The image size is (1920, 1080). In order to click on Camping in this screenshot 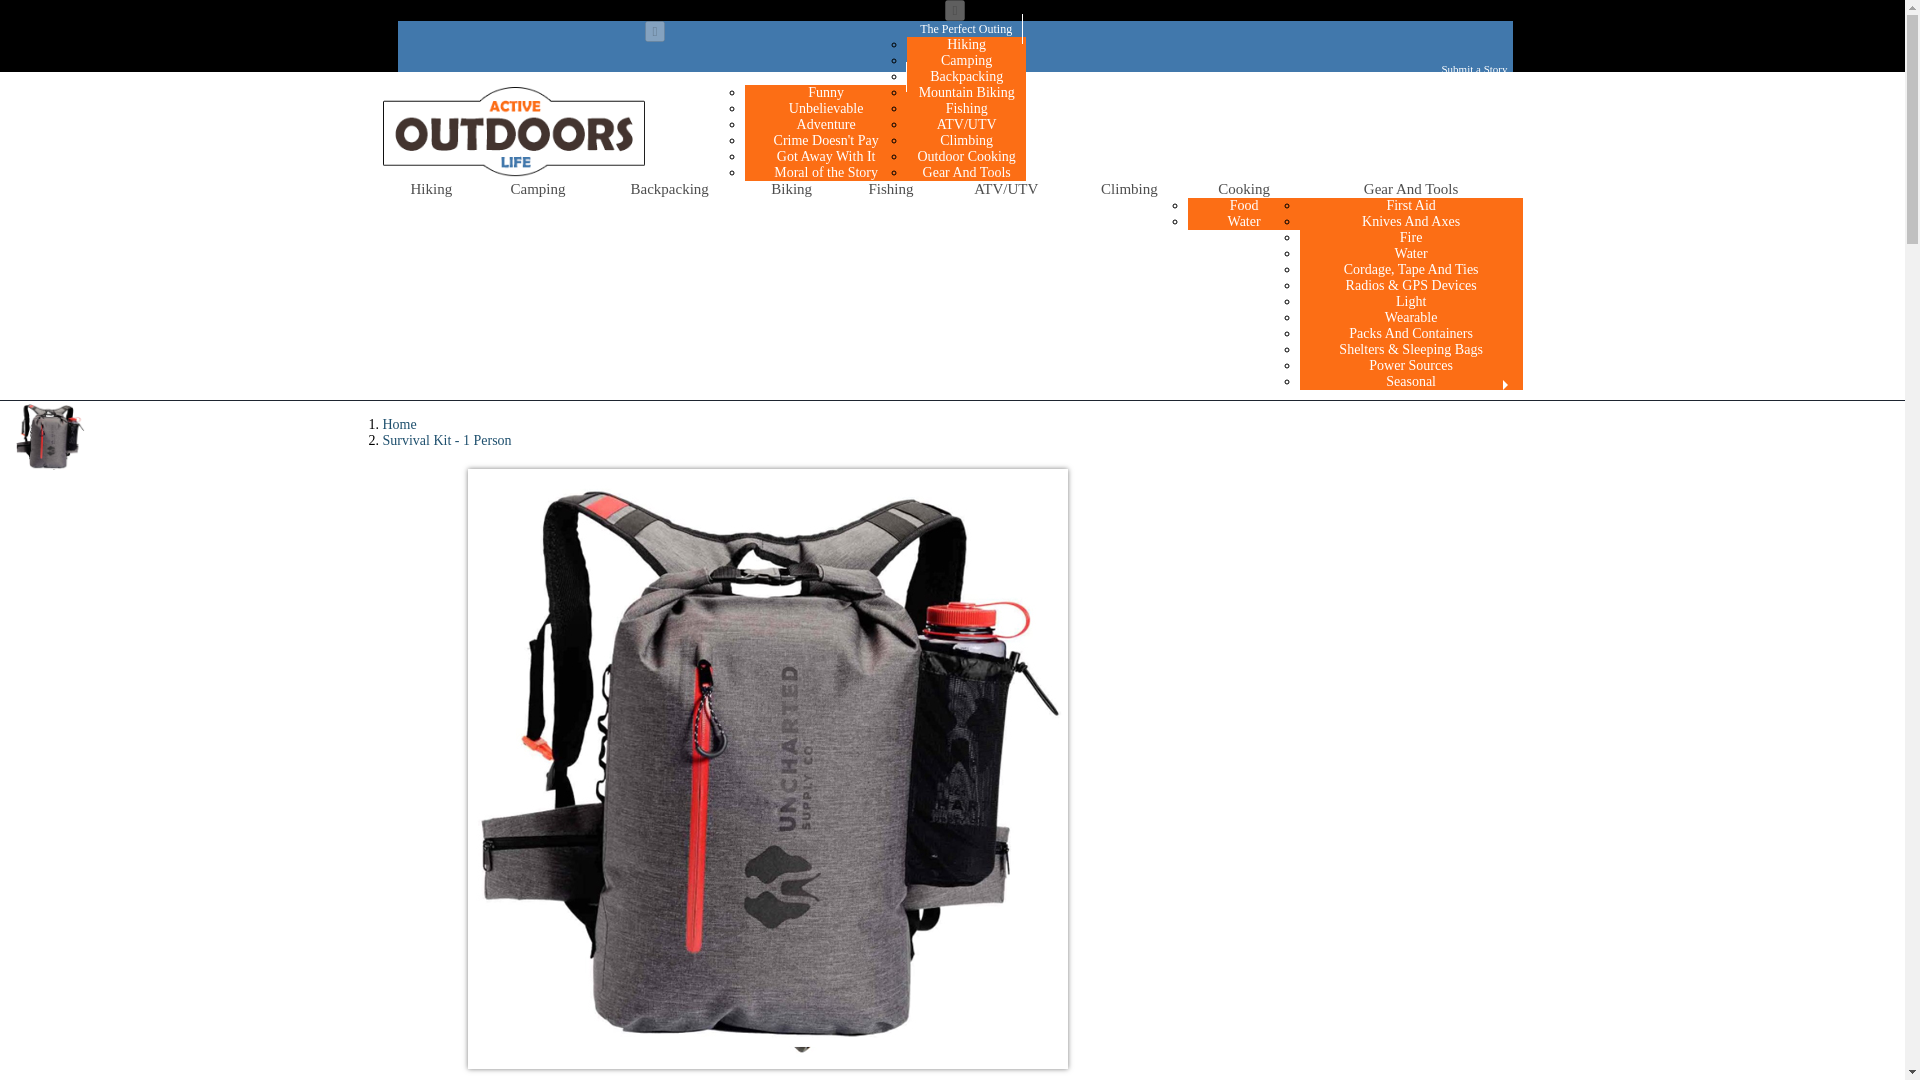, I will do `click(966, 60)`.